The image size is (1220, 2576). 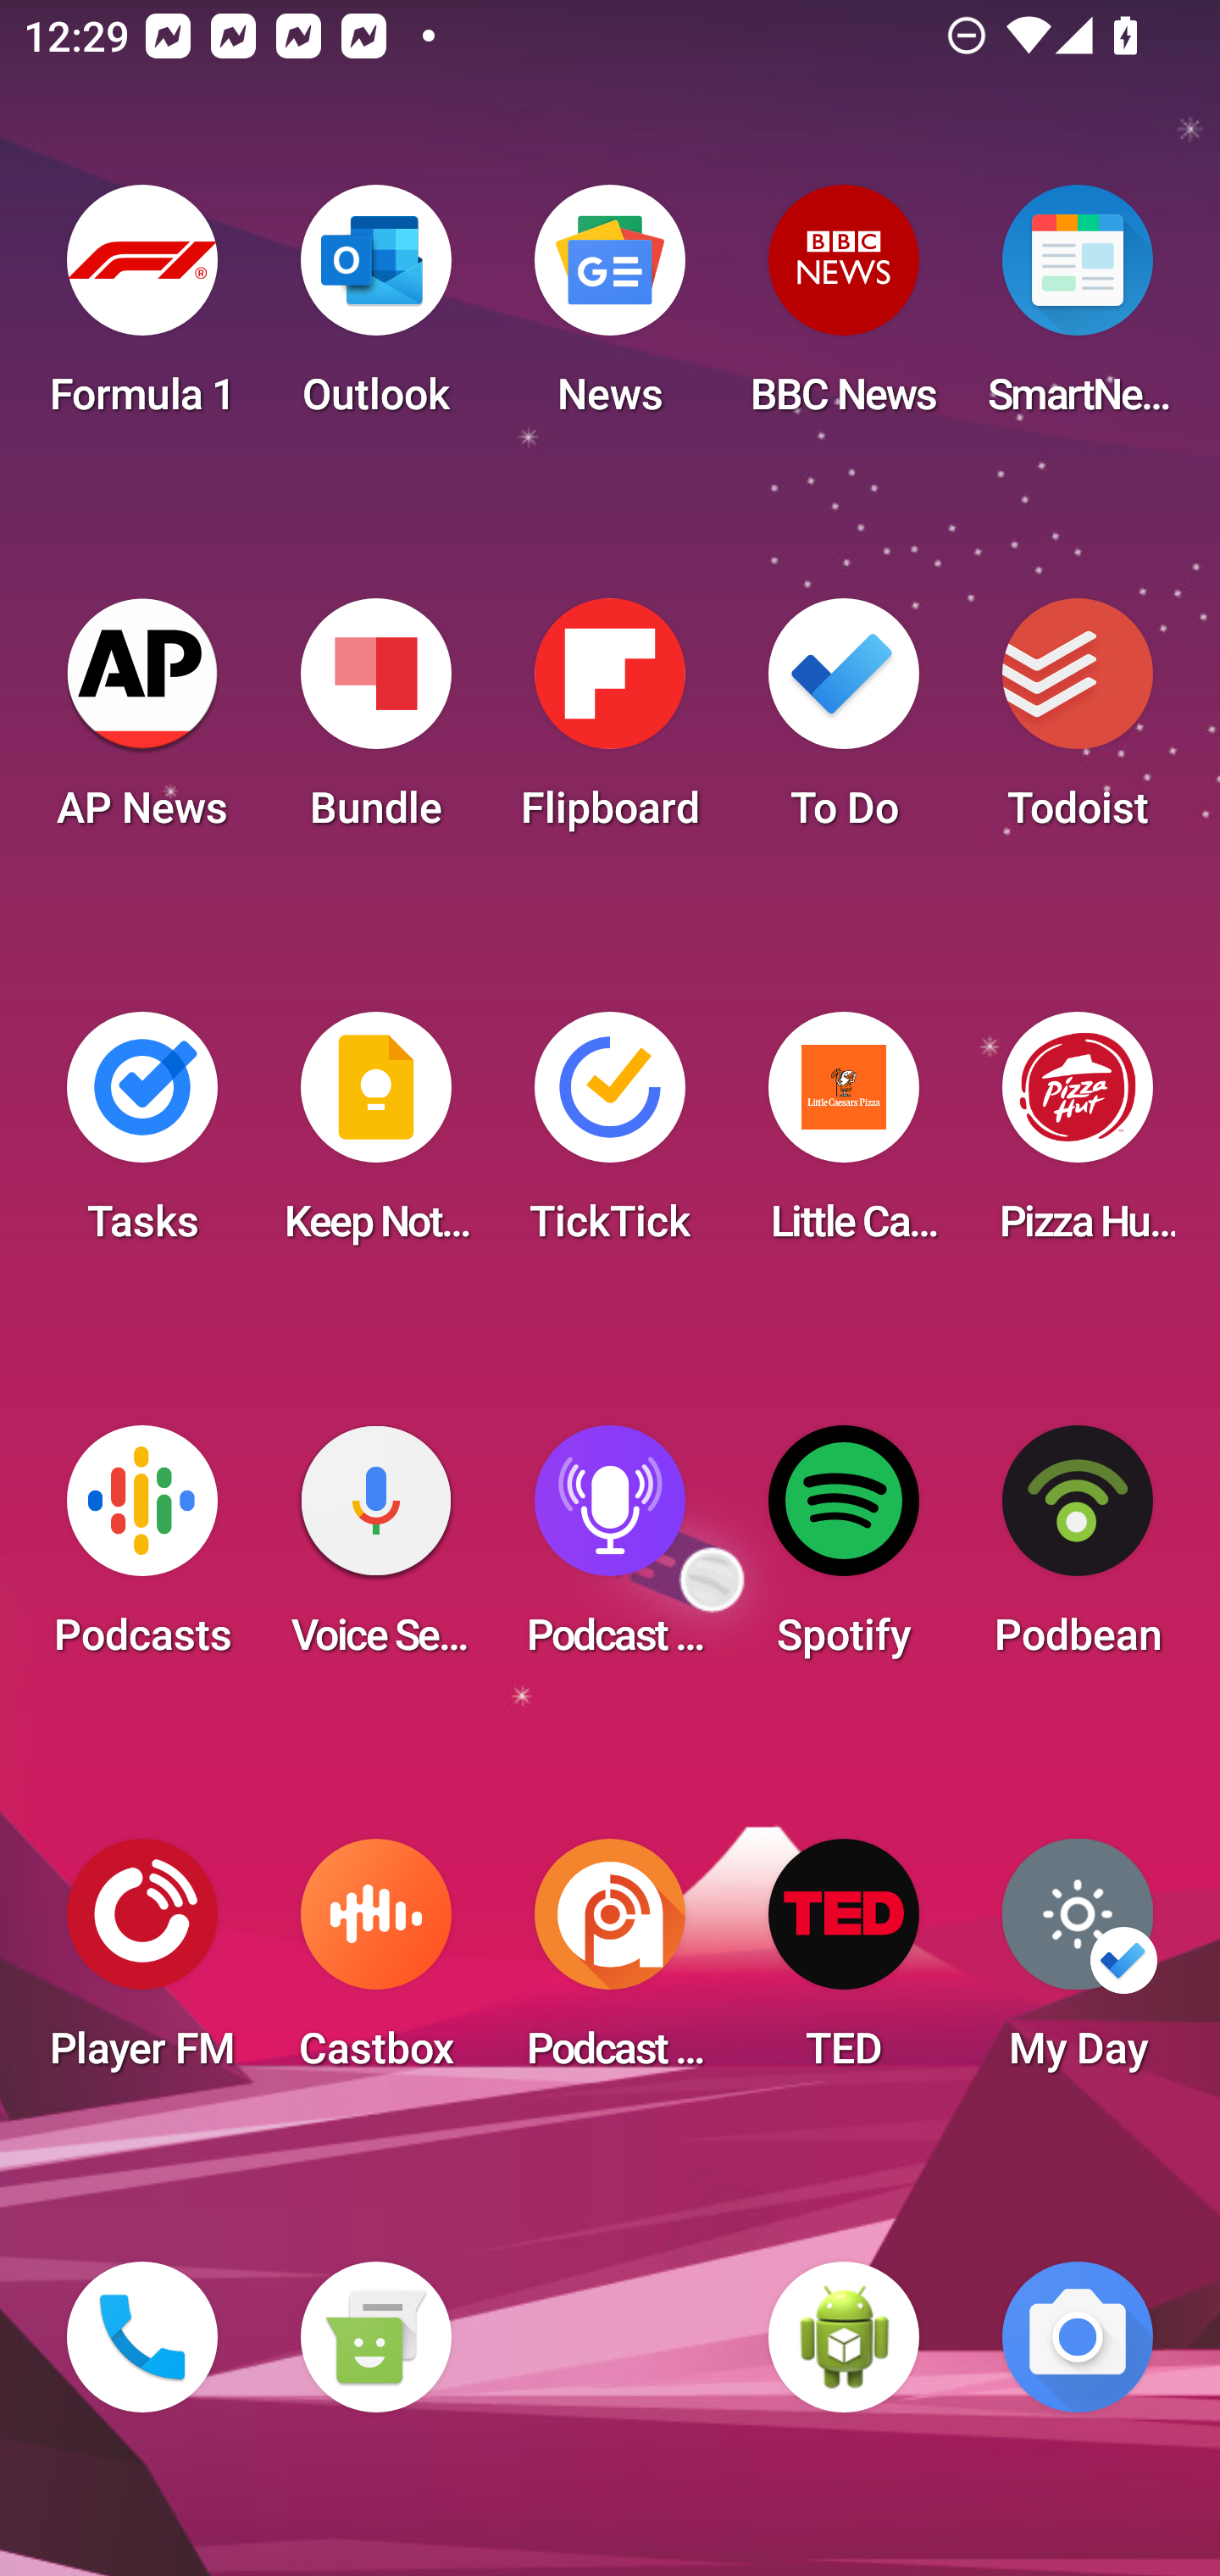 I want to click on WebView Browser Tester, so click(x=844, y=2337).